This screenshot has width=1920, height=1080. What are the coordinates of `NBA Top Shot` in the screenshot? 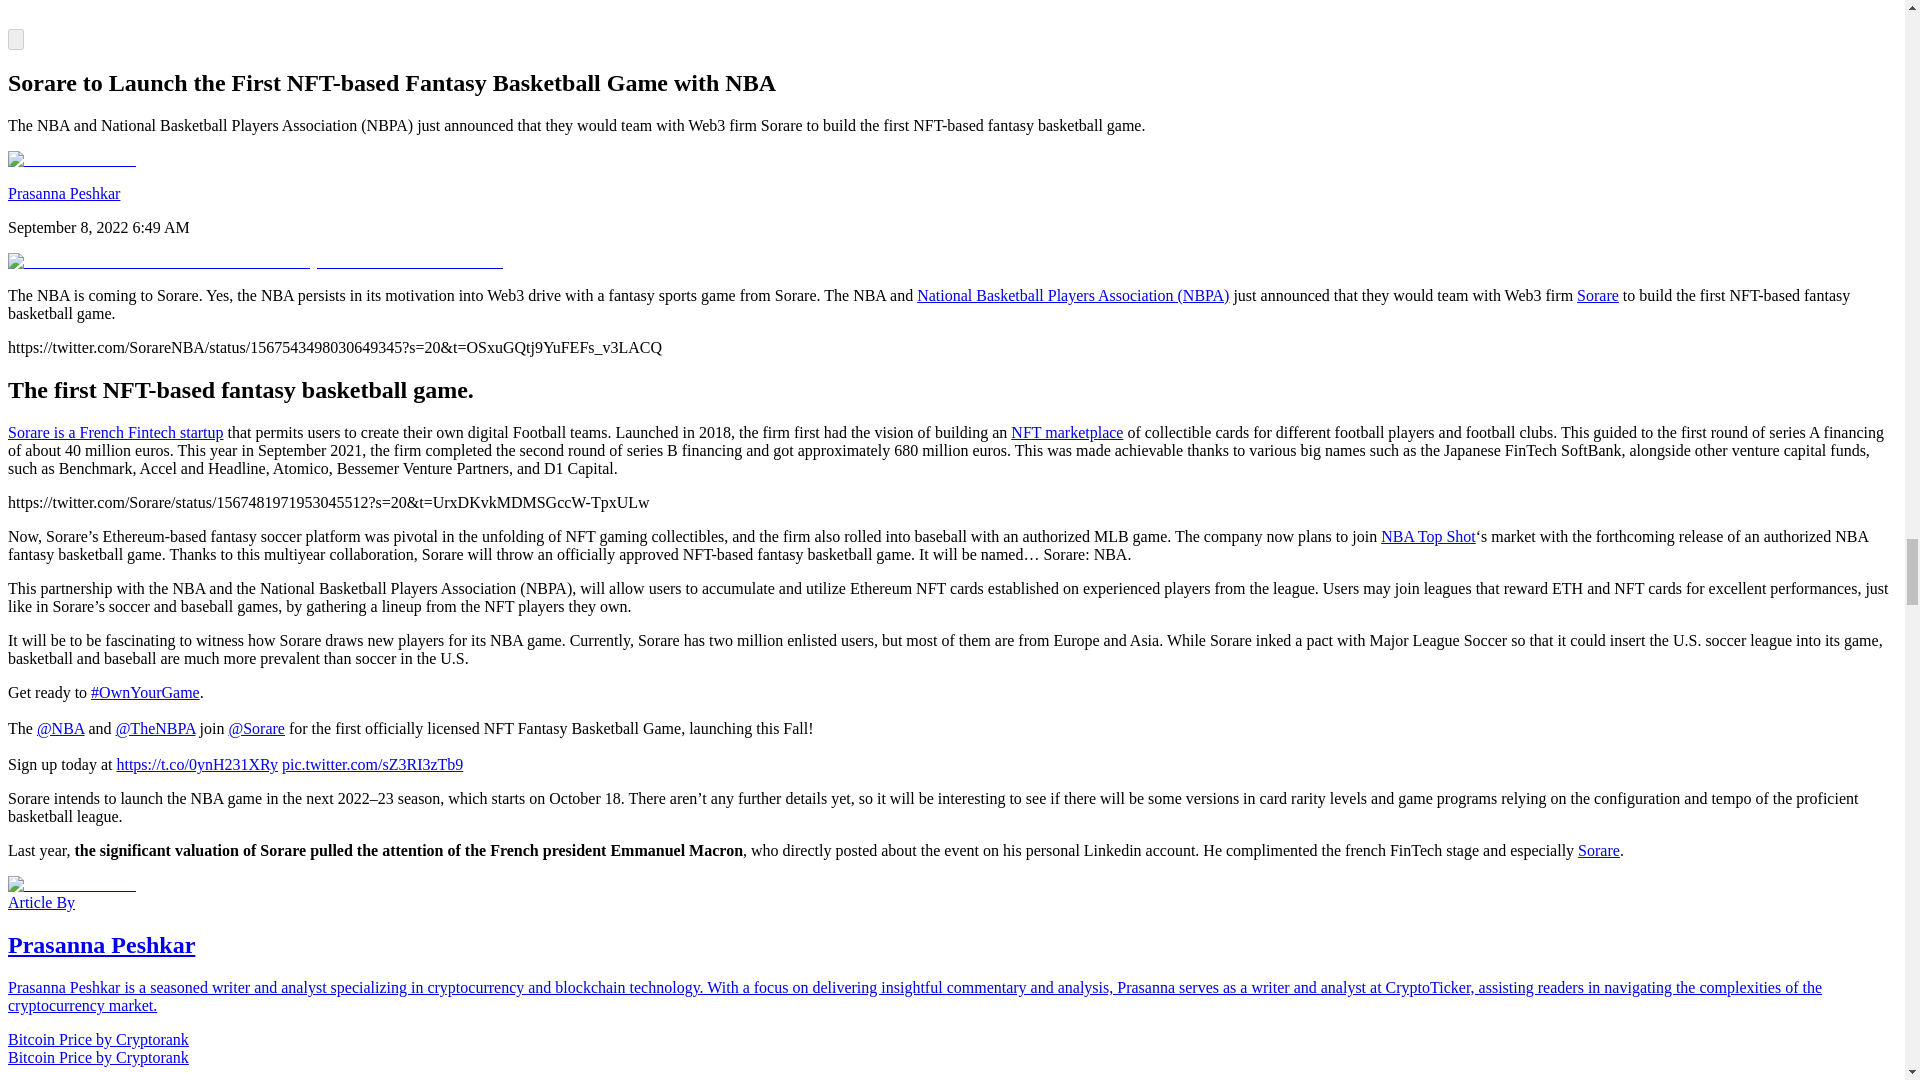 It's located at (1428, 536).